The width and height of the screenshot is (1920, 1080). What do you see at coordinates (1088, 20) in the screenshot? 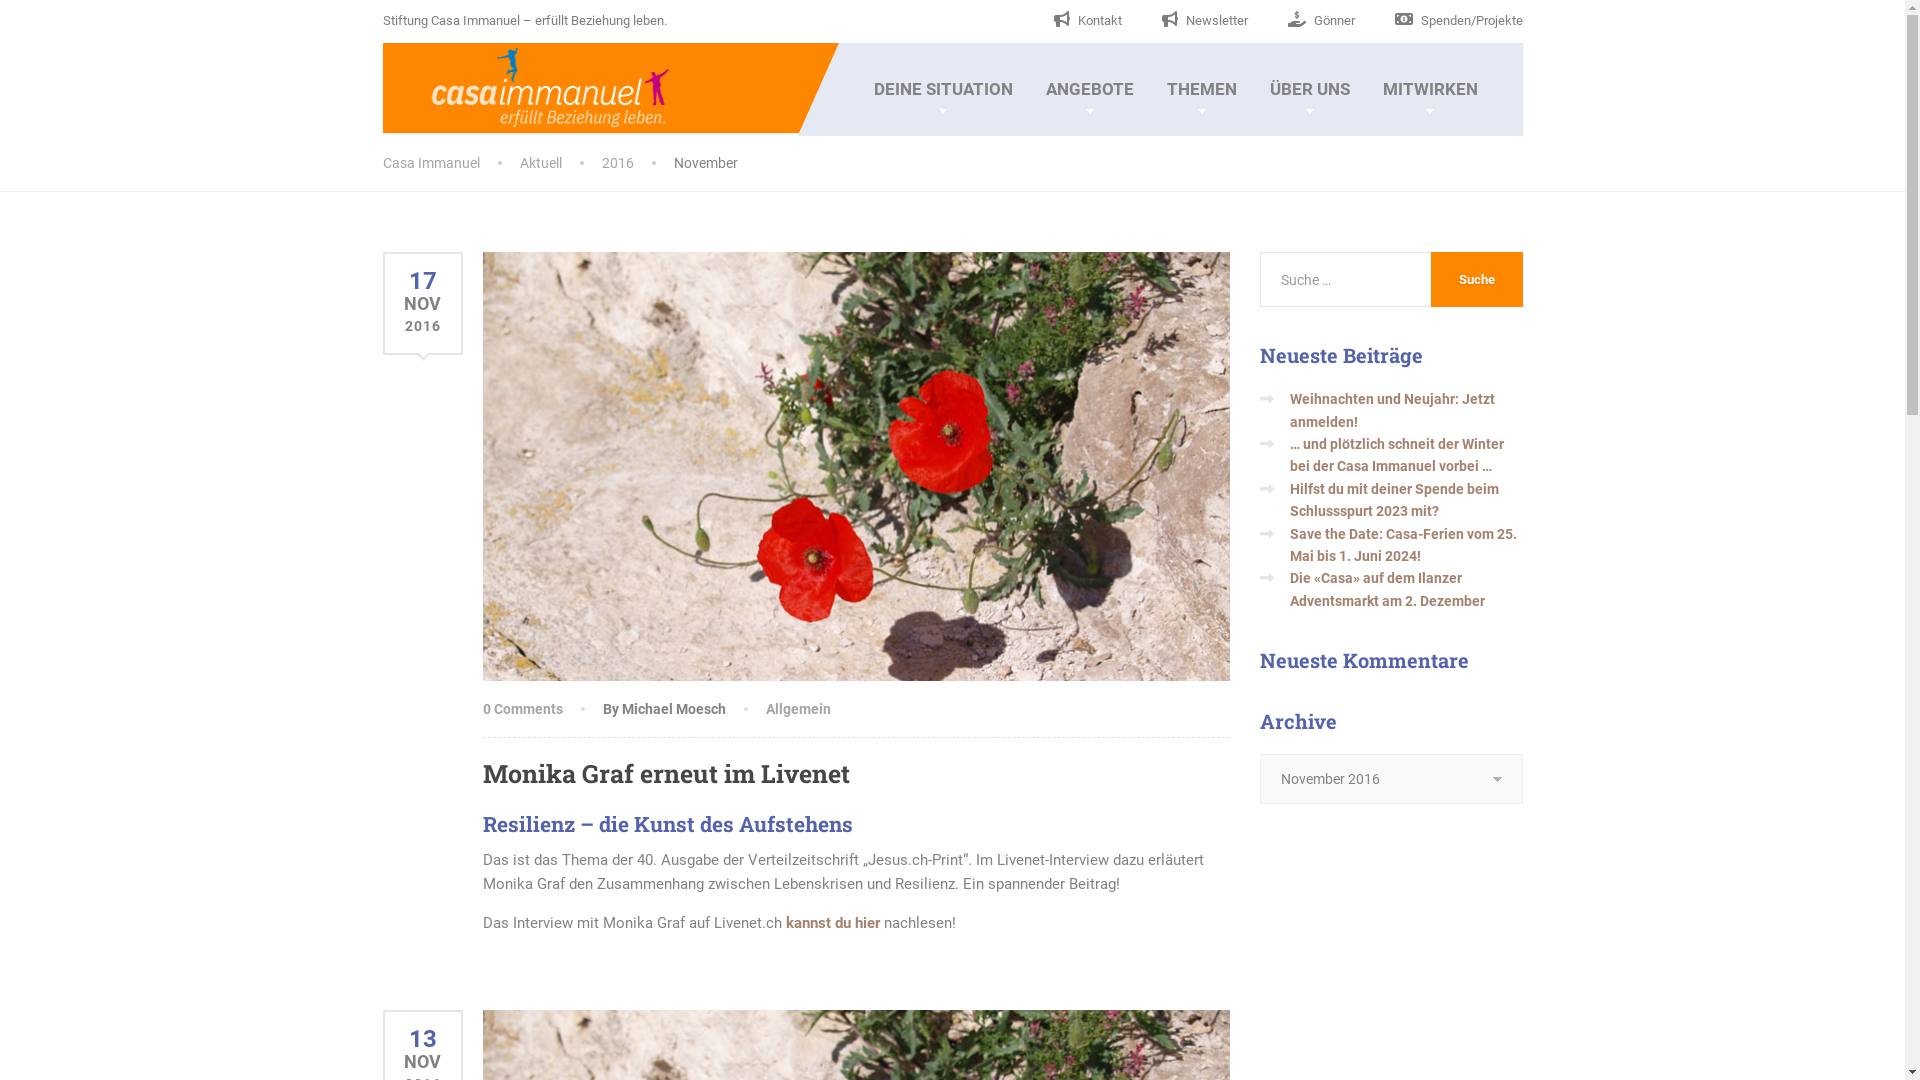
I see `Kontakt` at bounding box center [1088, 20].